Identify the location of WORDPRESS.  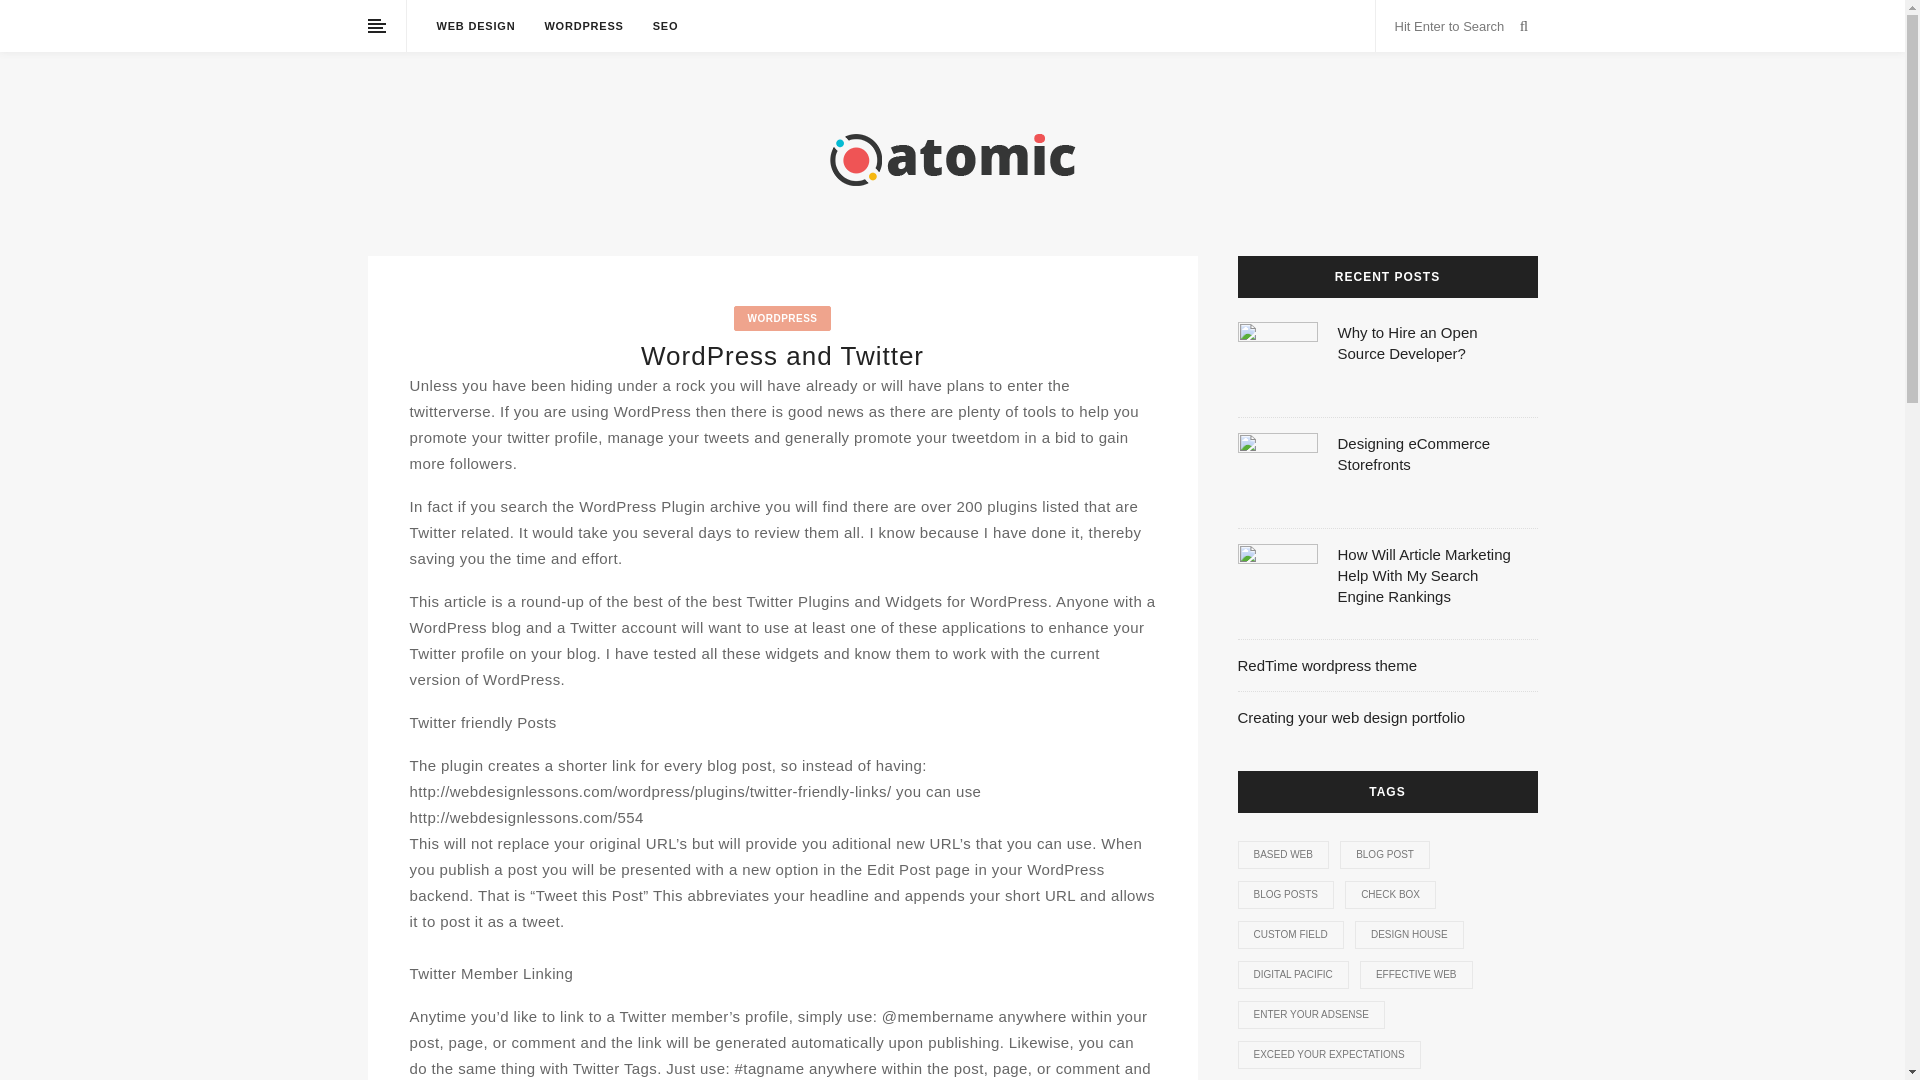
(582, 26).